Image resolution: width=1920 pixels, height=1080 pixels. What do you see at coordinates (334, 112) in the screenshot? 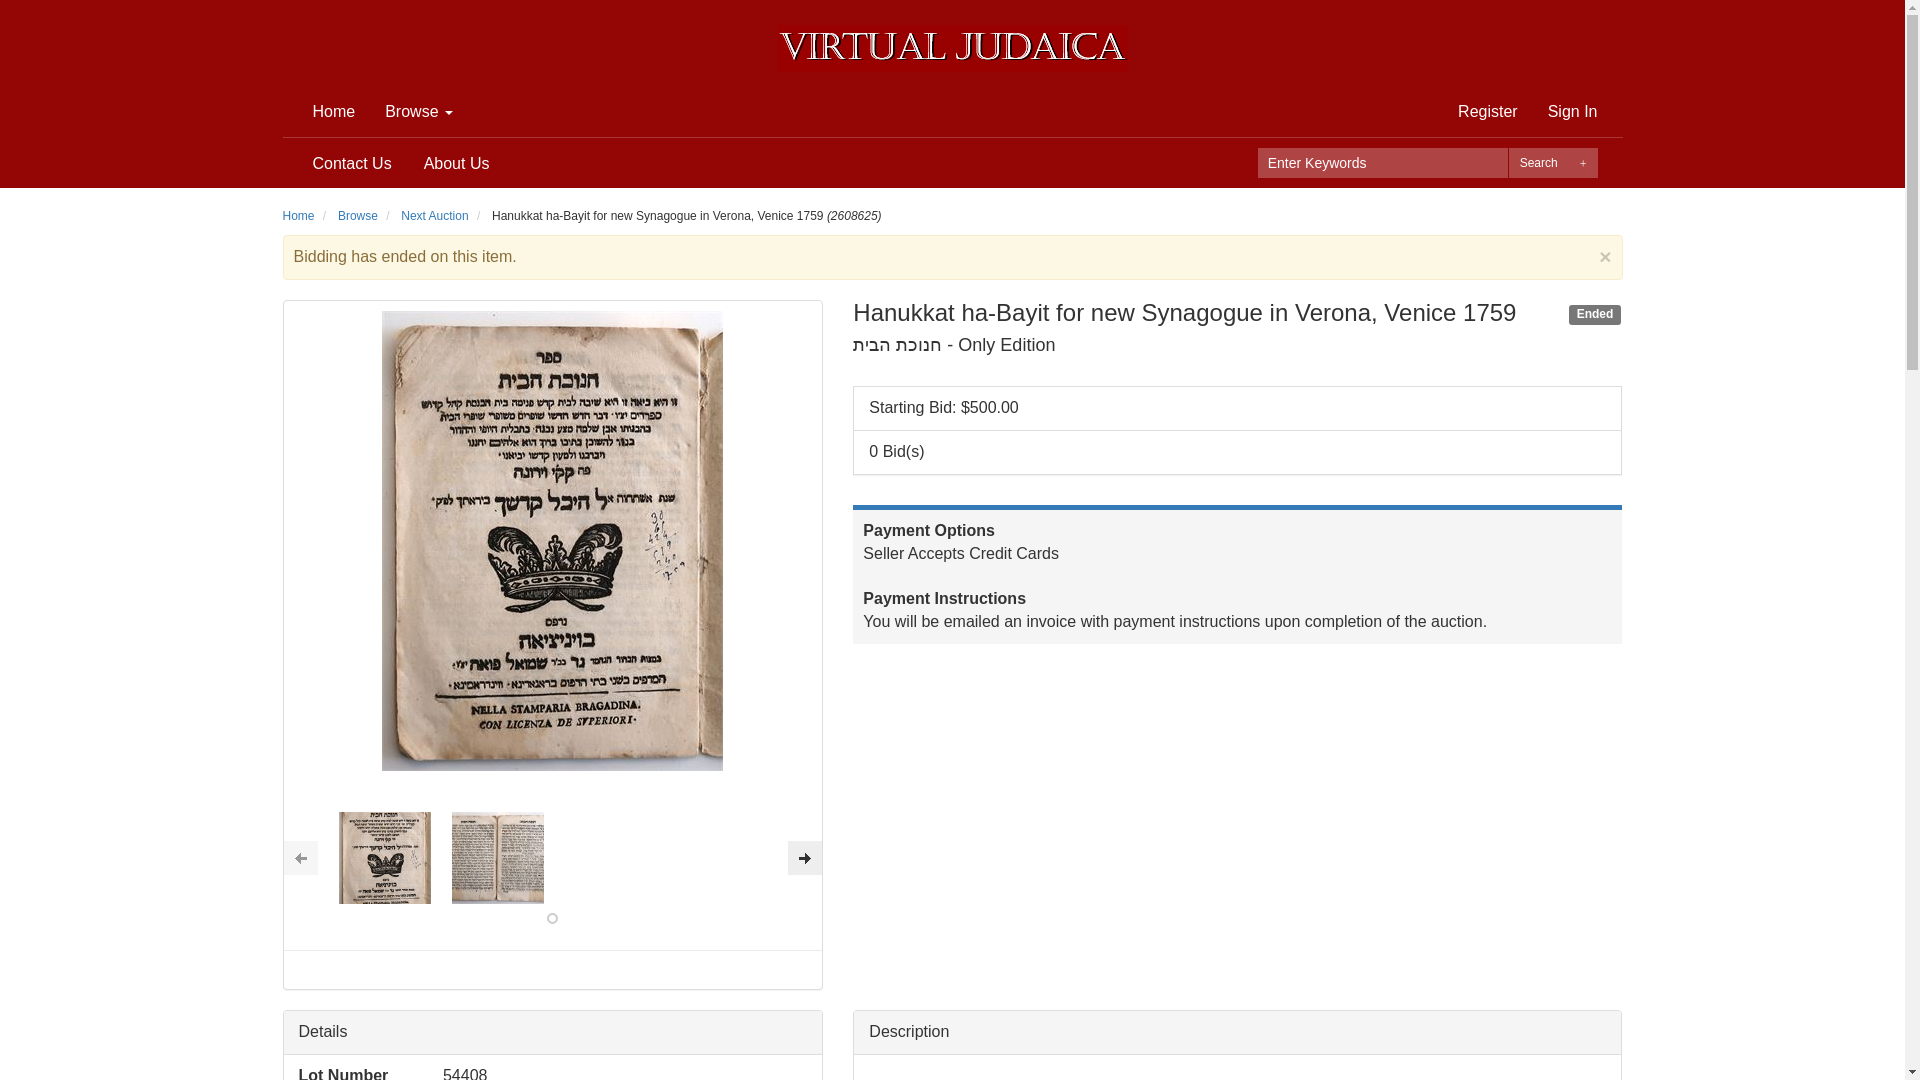
I see `Home` at bounding box center [334, 112].